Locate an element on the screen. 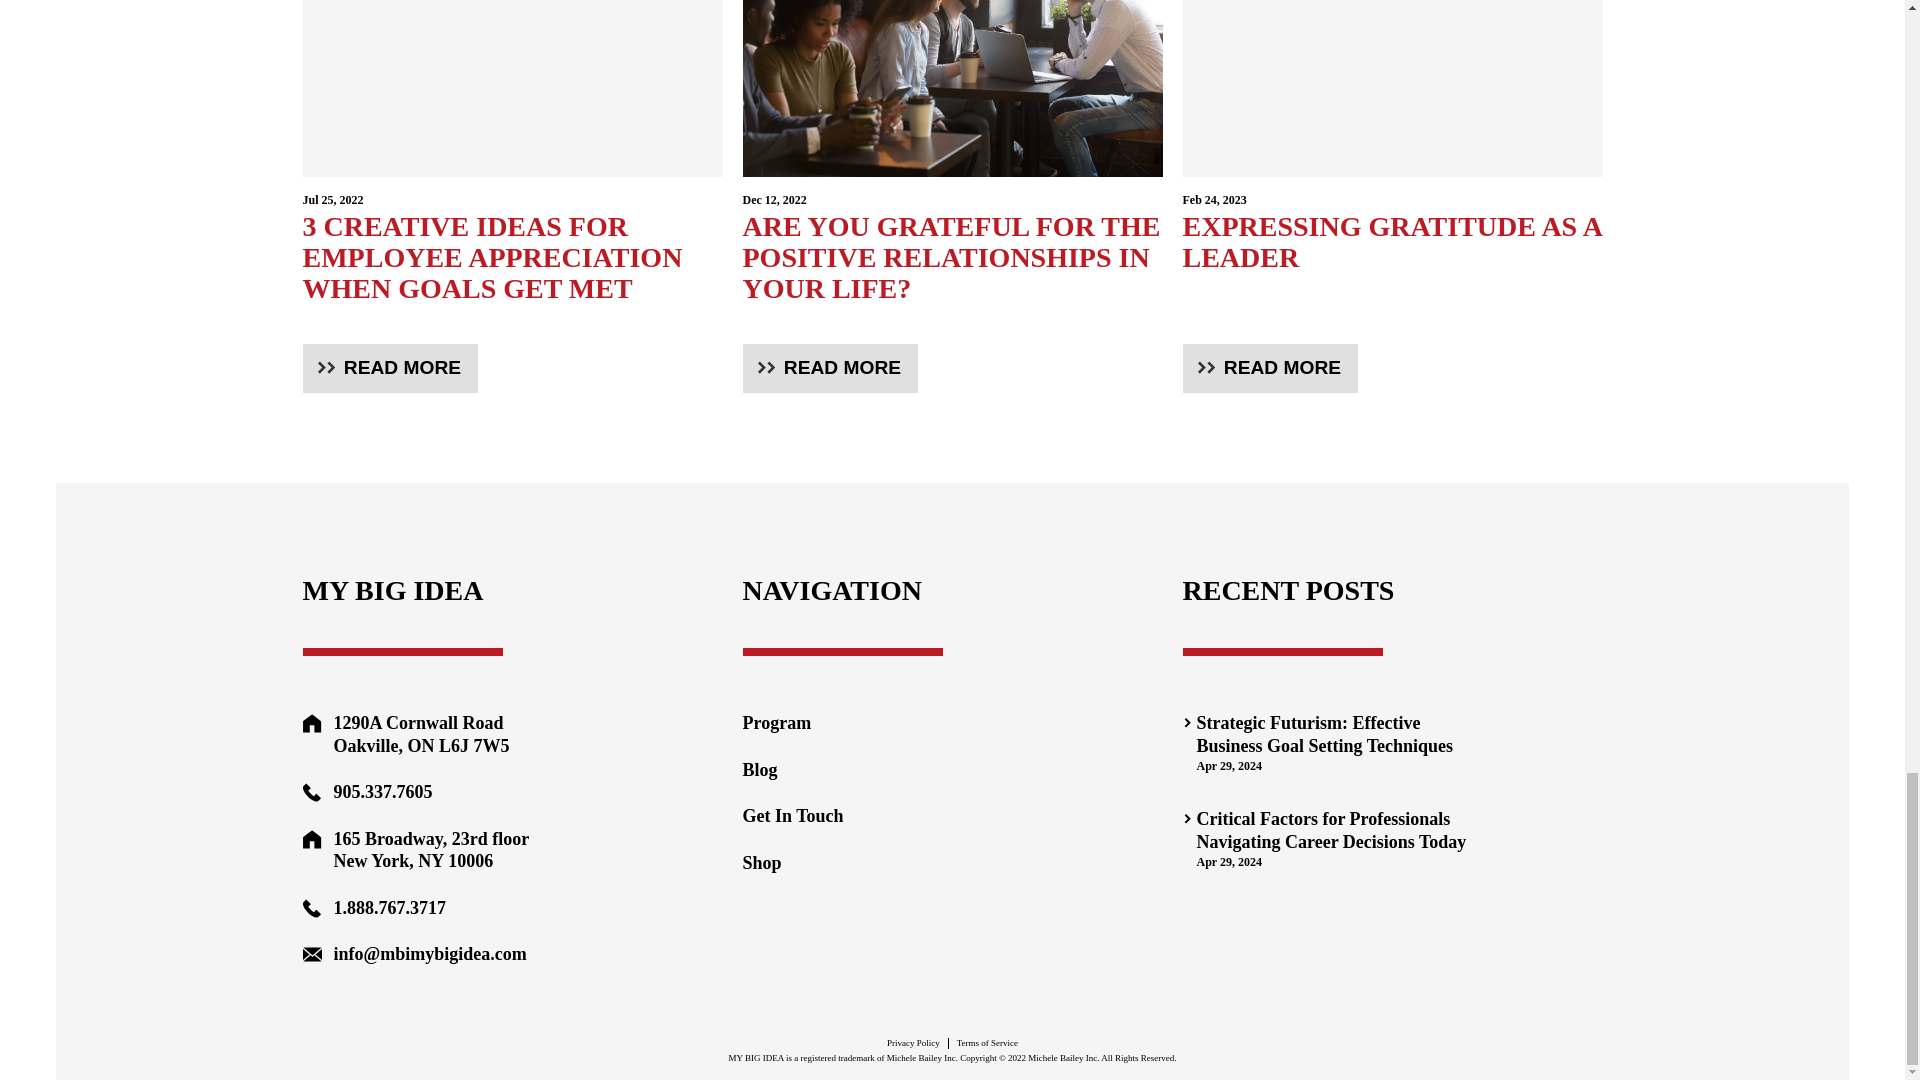 The image size is (1920, 1080). 1.888.767.3717 is located at coordinates (390, 908).